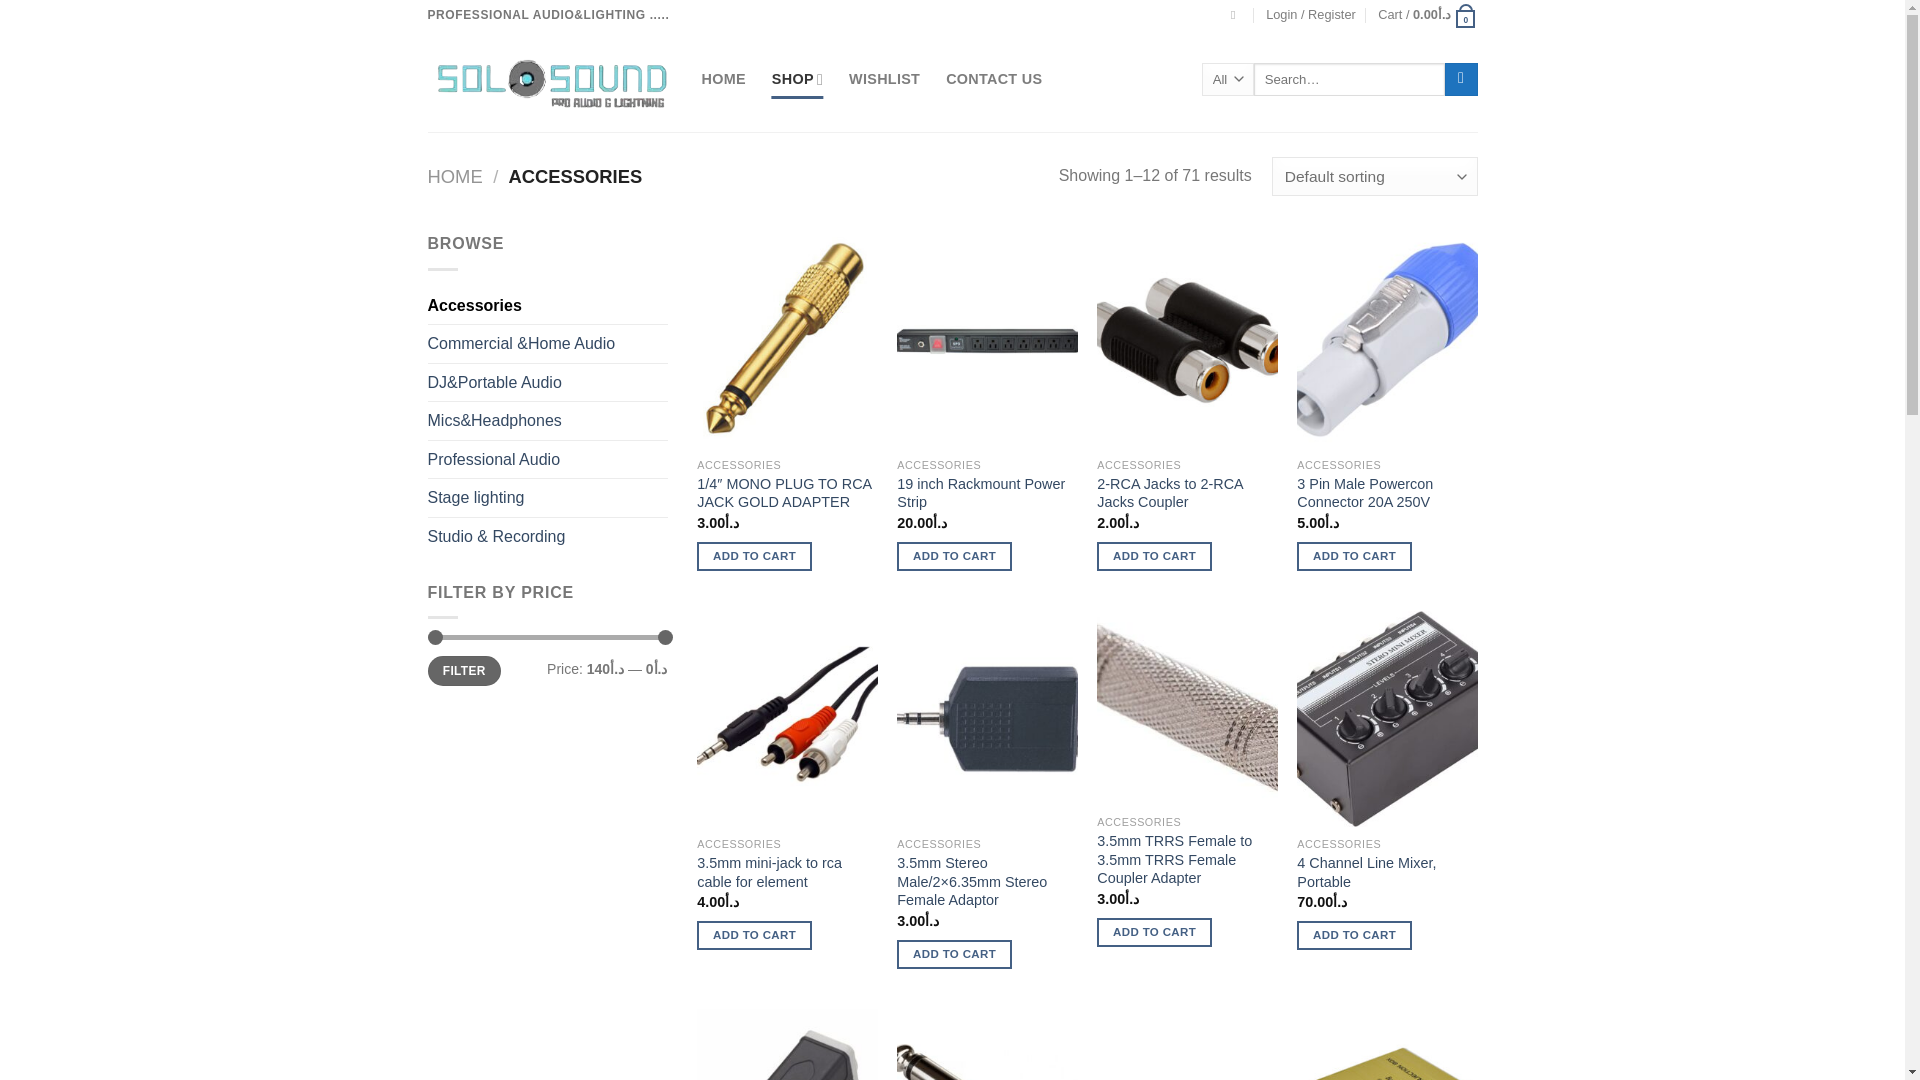  I want to click on FILTER, so click(464, 670).